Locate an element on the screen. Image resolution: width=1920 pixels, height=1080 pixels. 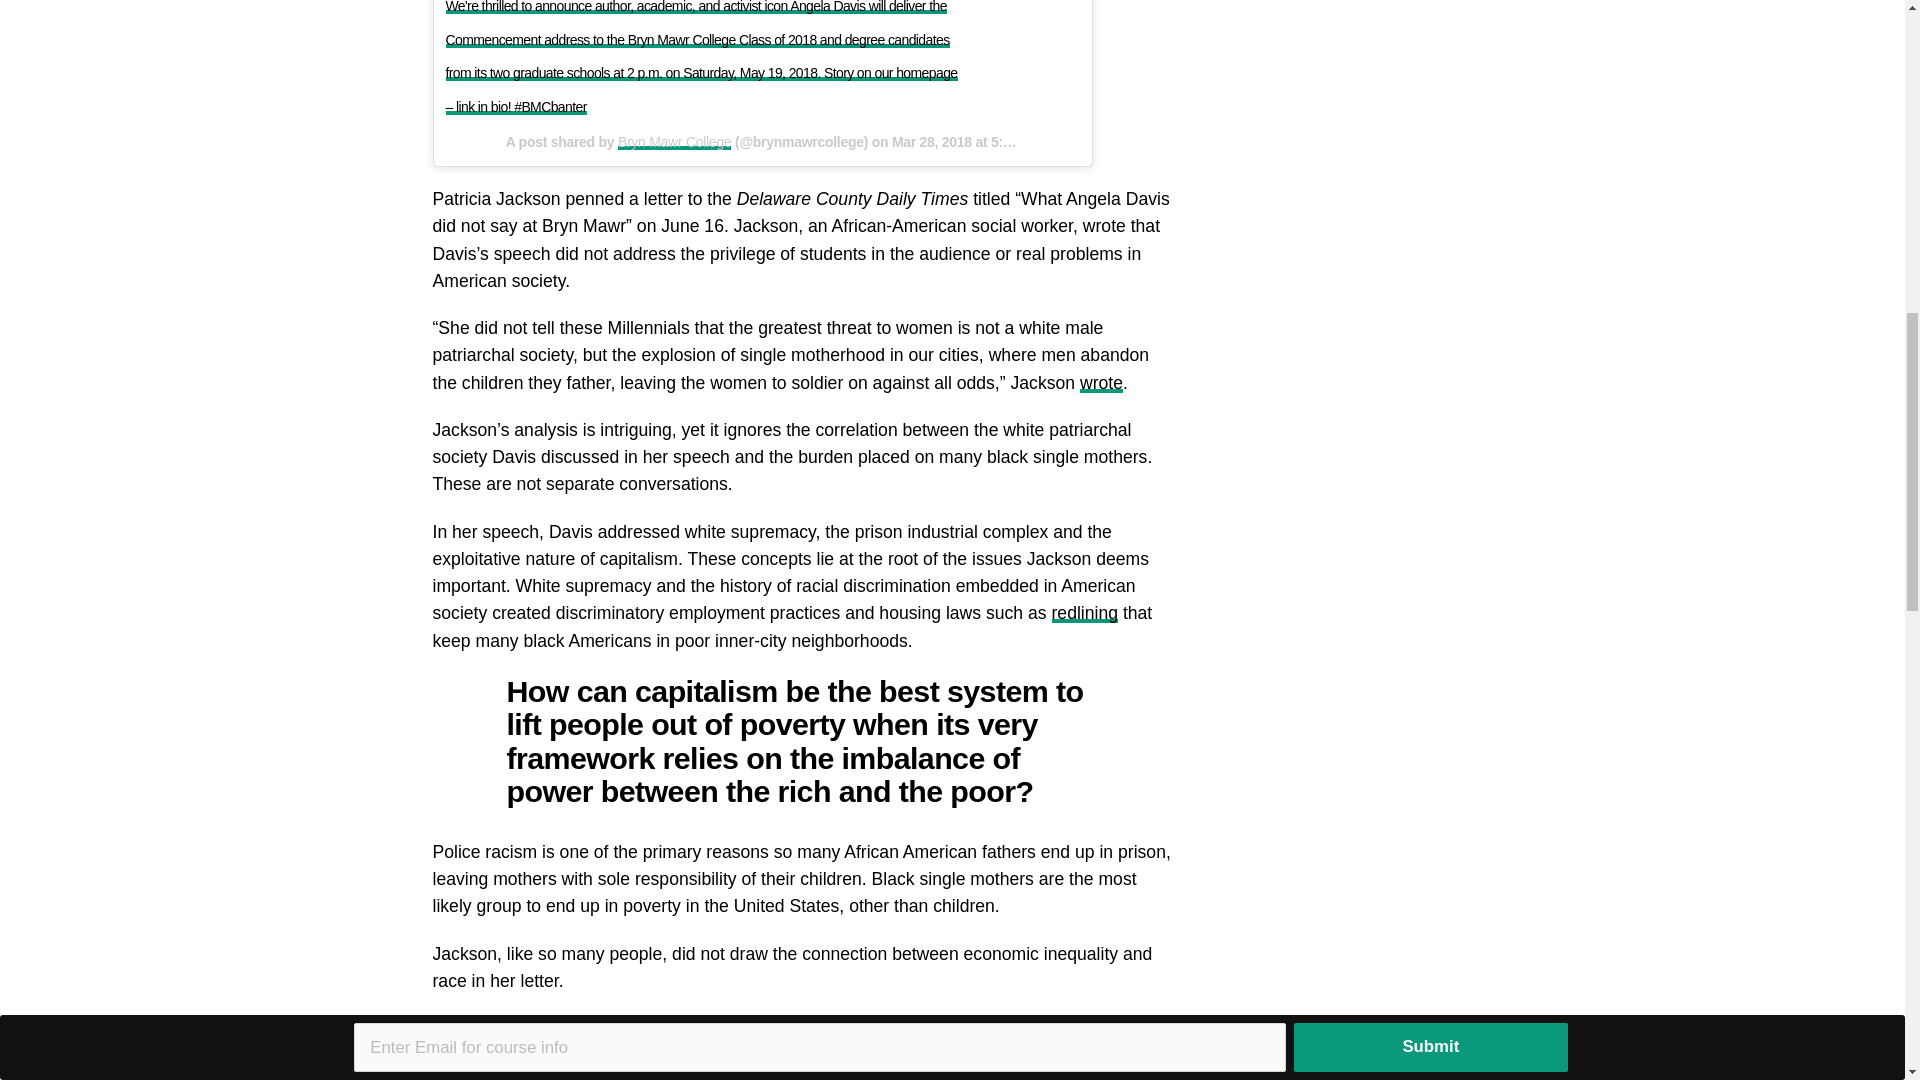
Bryn Mawr College is located at coordinates (674, 142).